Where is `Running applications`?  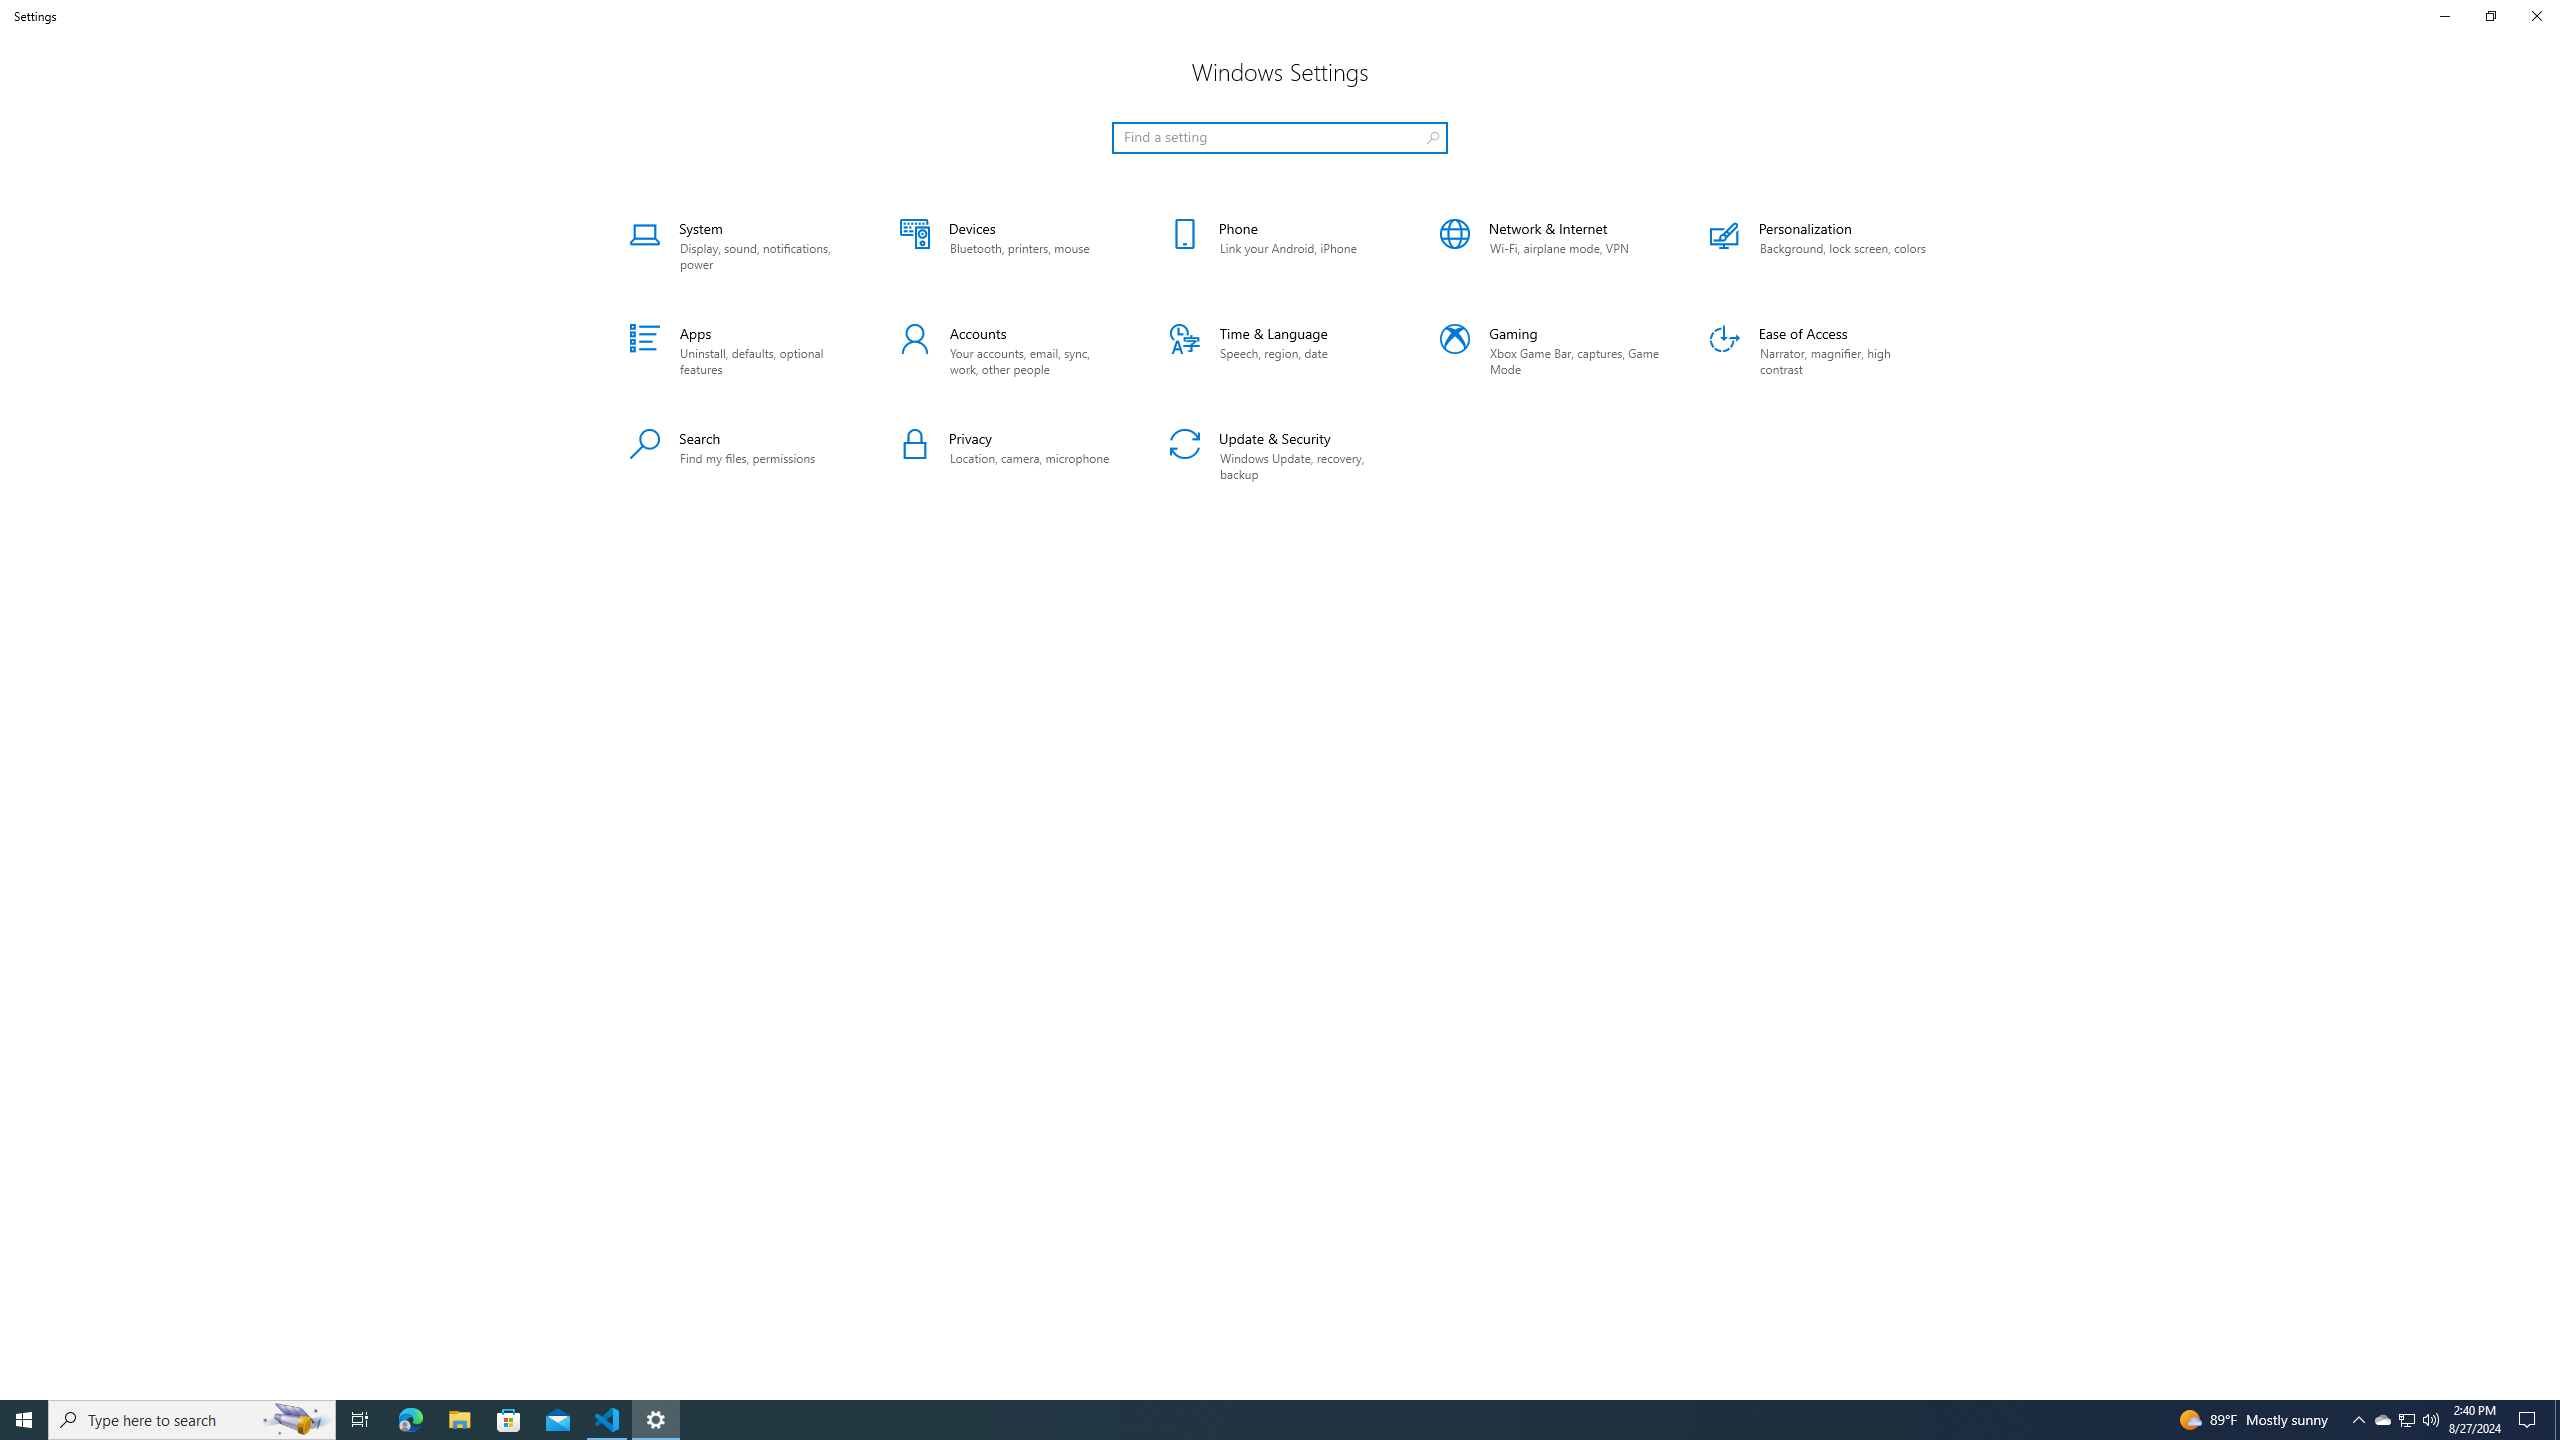
Running applications is located at coordinates (1262, 1420).